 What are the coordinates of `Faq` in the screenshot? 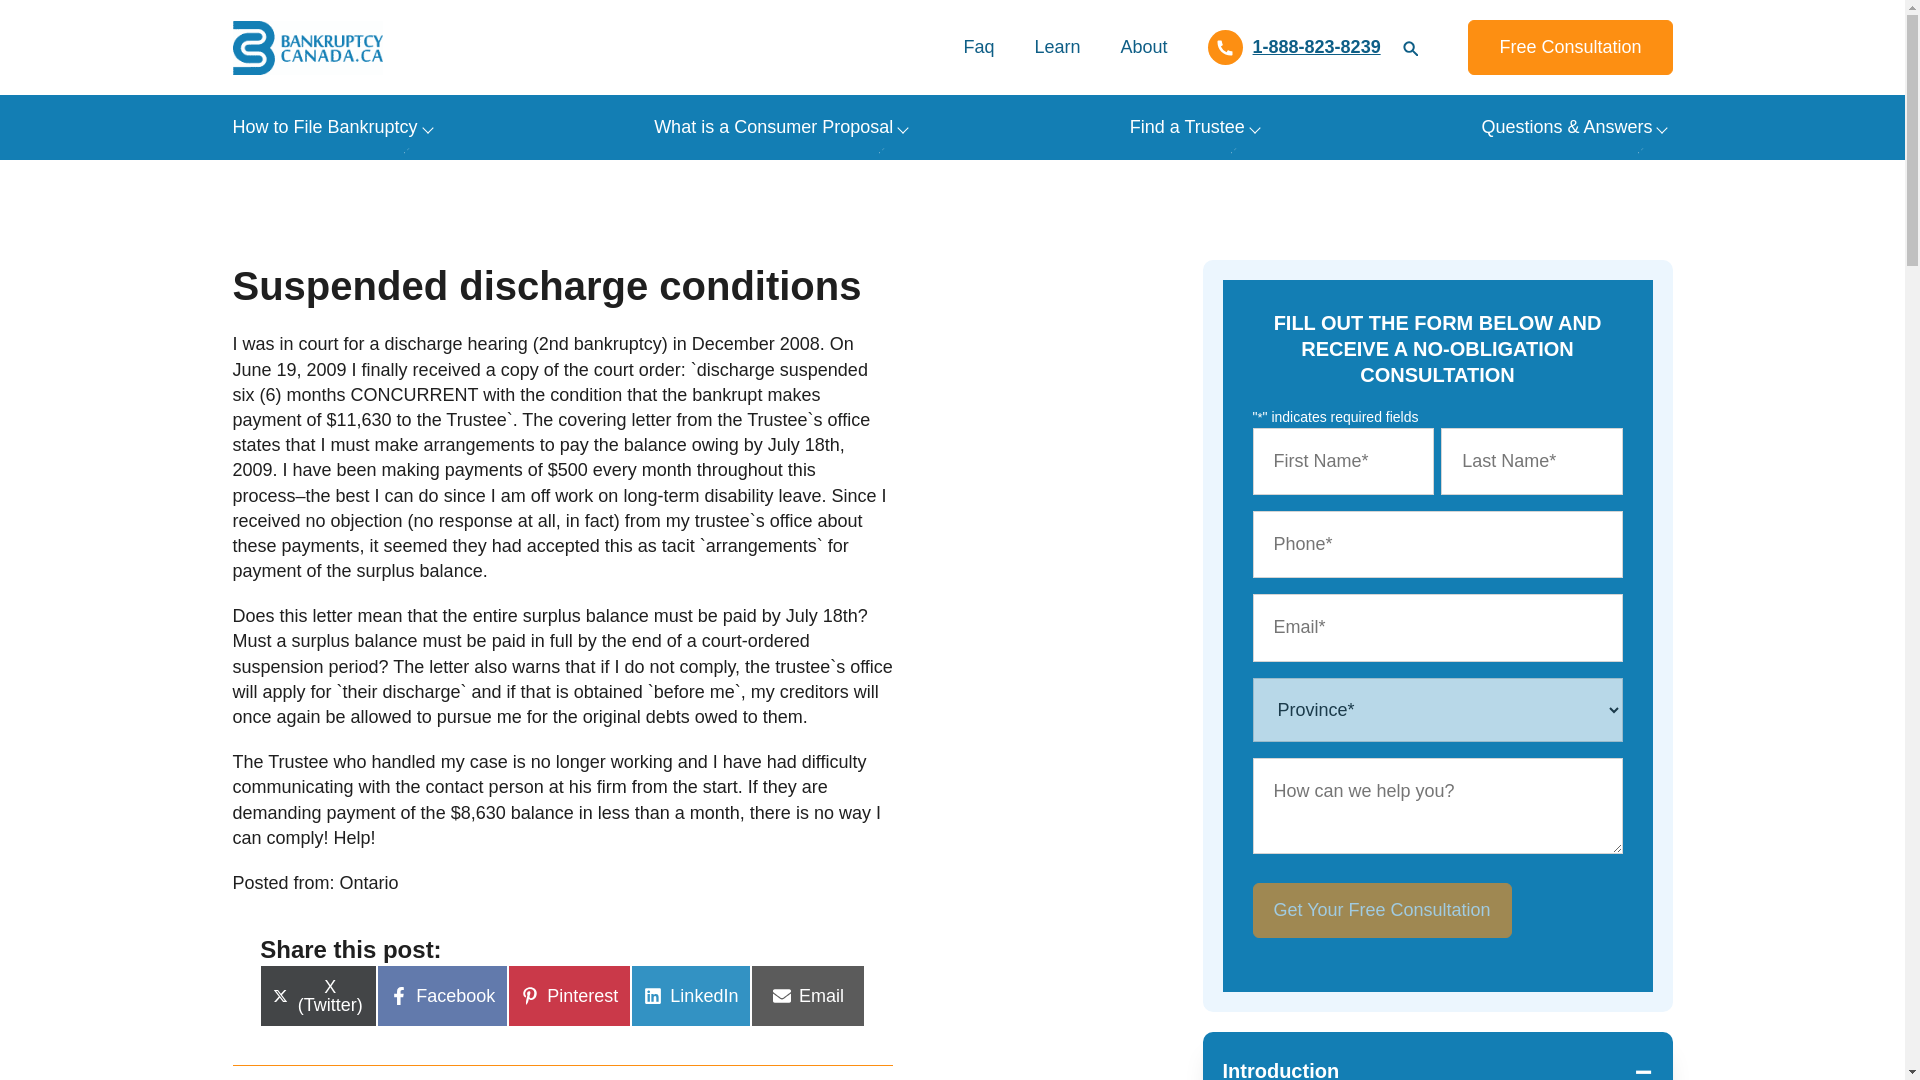 It's located at (978, 47).